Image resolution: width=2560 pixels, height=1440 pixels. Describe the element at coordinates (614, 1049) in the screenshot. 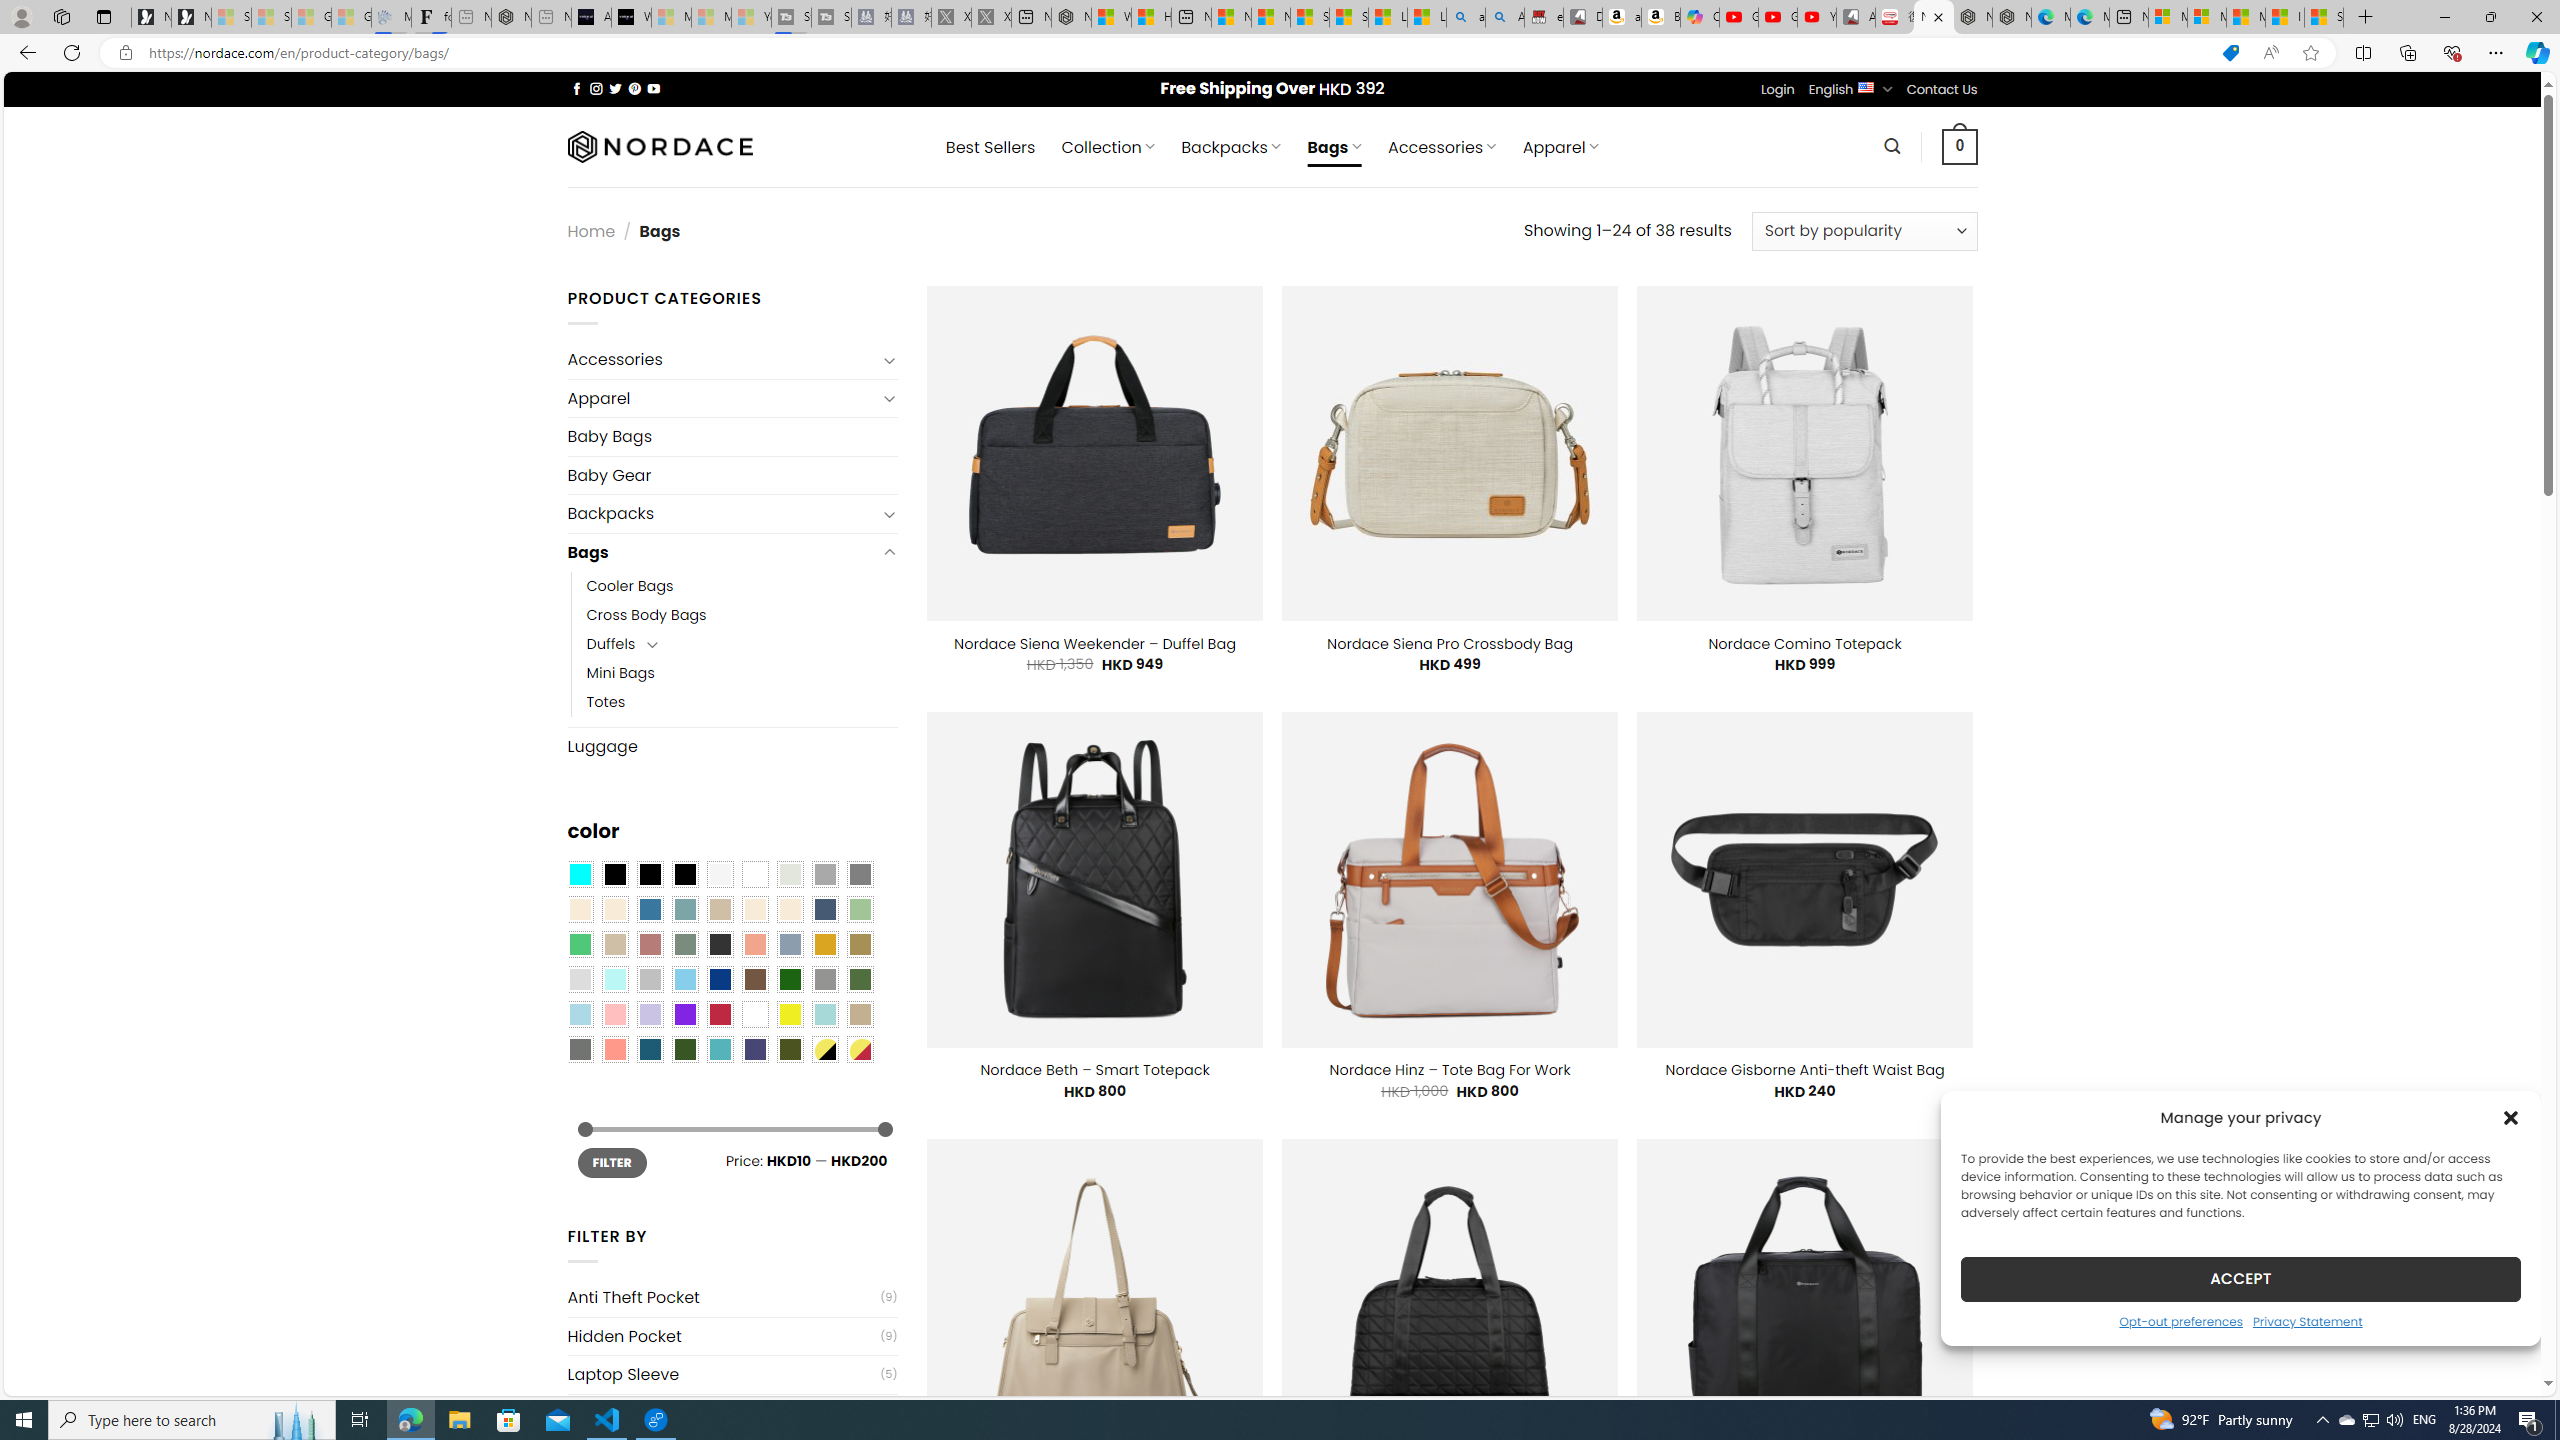

I see `Peach Pink` at that location.